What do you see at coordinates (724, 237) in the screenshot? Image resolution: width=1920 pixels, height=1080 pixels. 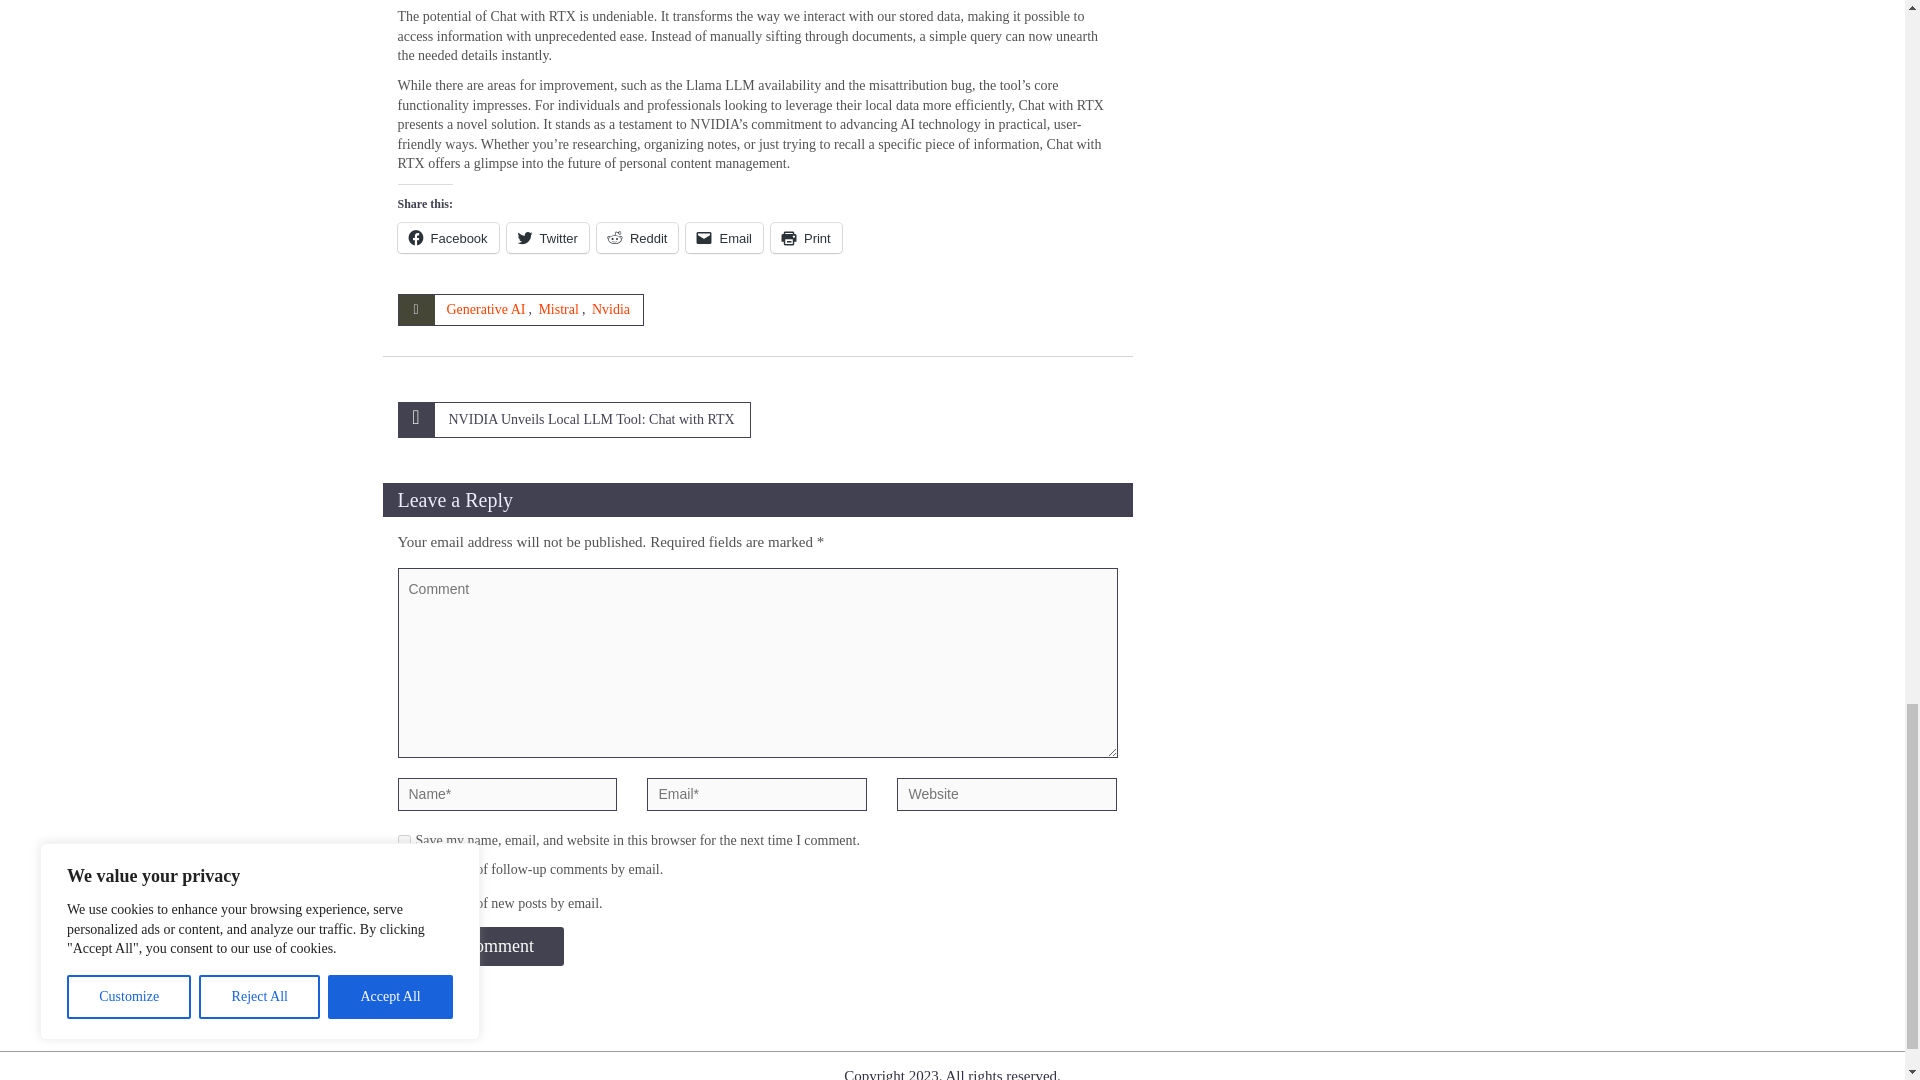 I see `Email` at bounding box center [724, 237].